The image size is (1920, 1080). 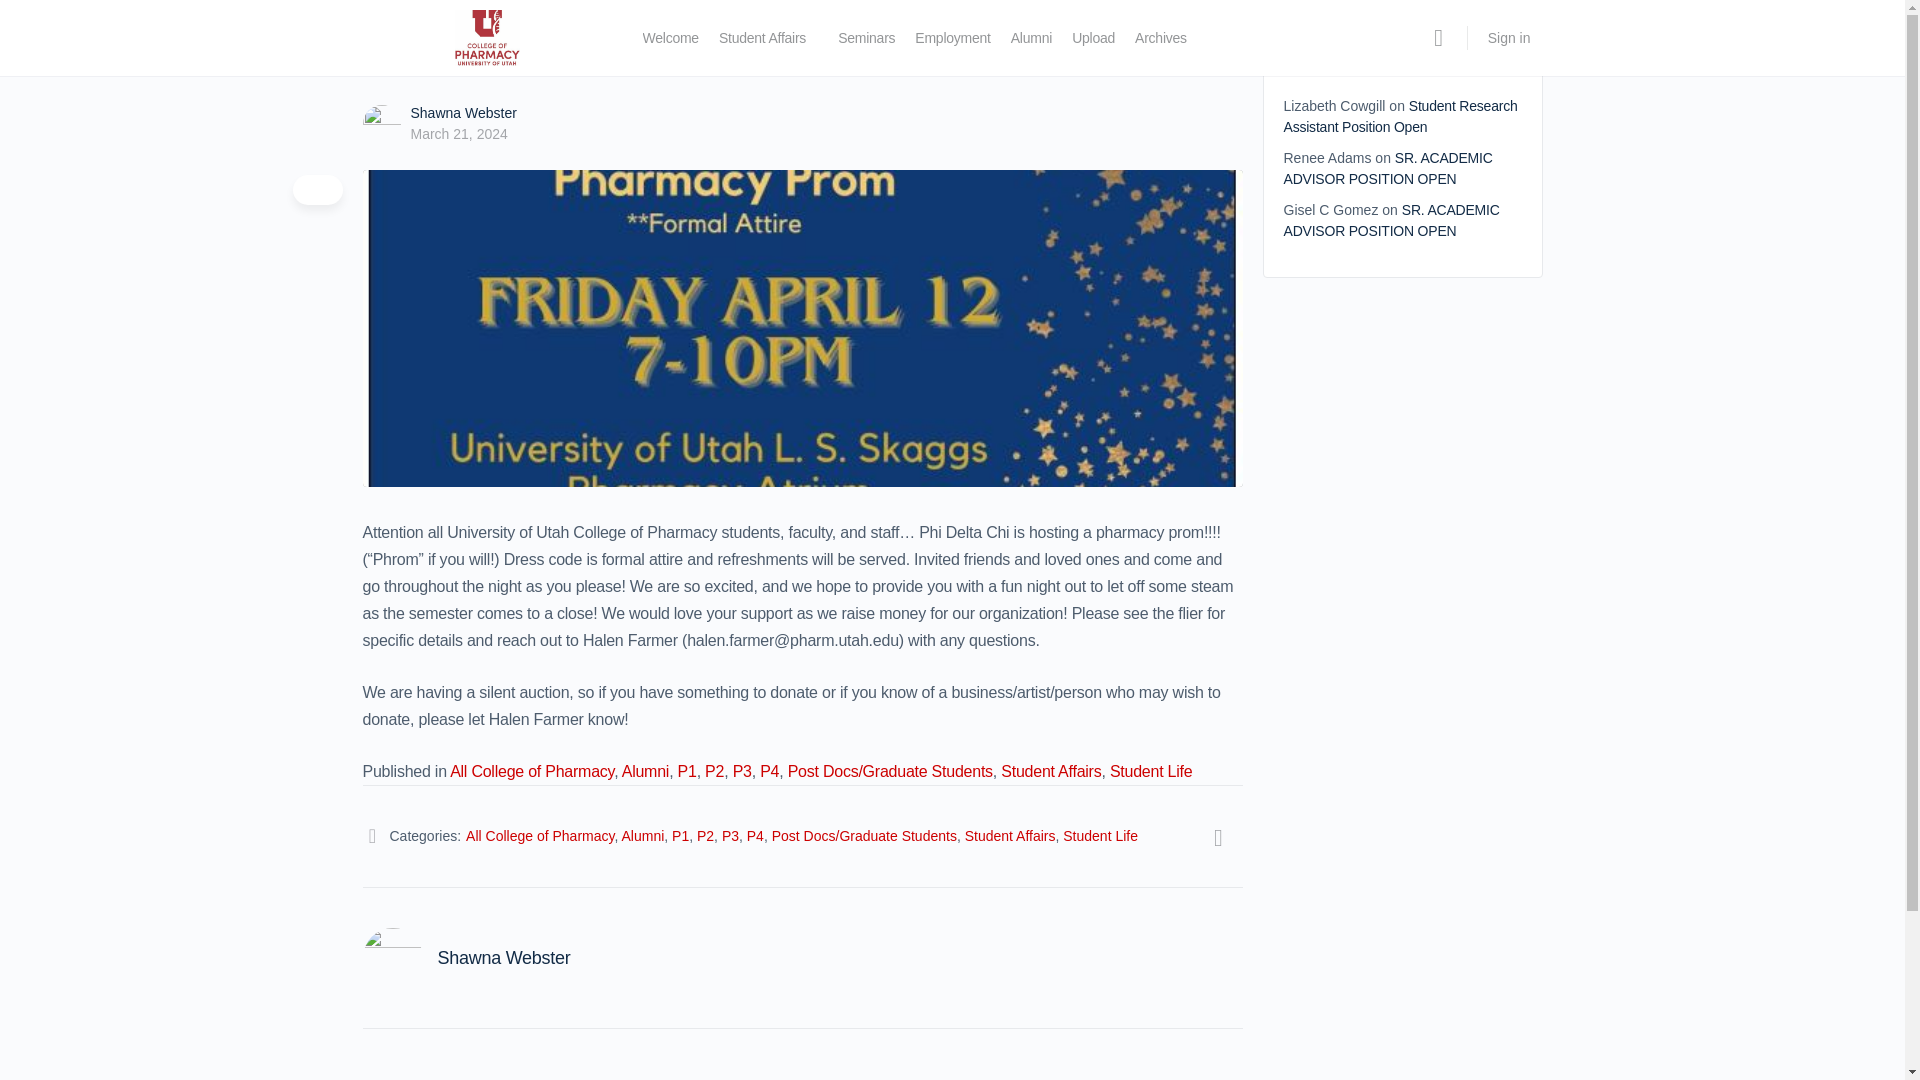 I want to click on Student Affairs, so click(x=762, y=38).